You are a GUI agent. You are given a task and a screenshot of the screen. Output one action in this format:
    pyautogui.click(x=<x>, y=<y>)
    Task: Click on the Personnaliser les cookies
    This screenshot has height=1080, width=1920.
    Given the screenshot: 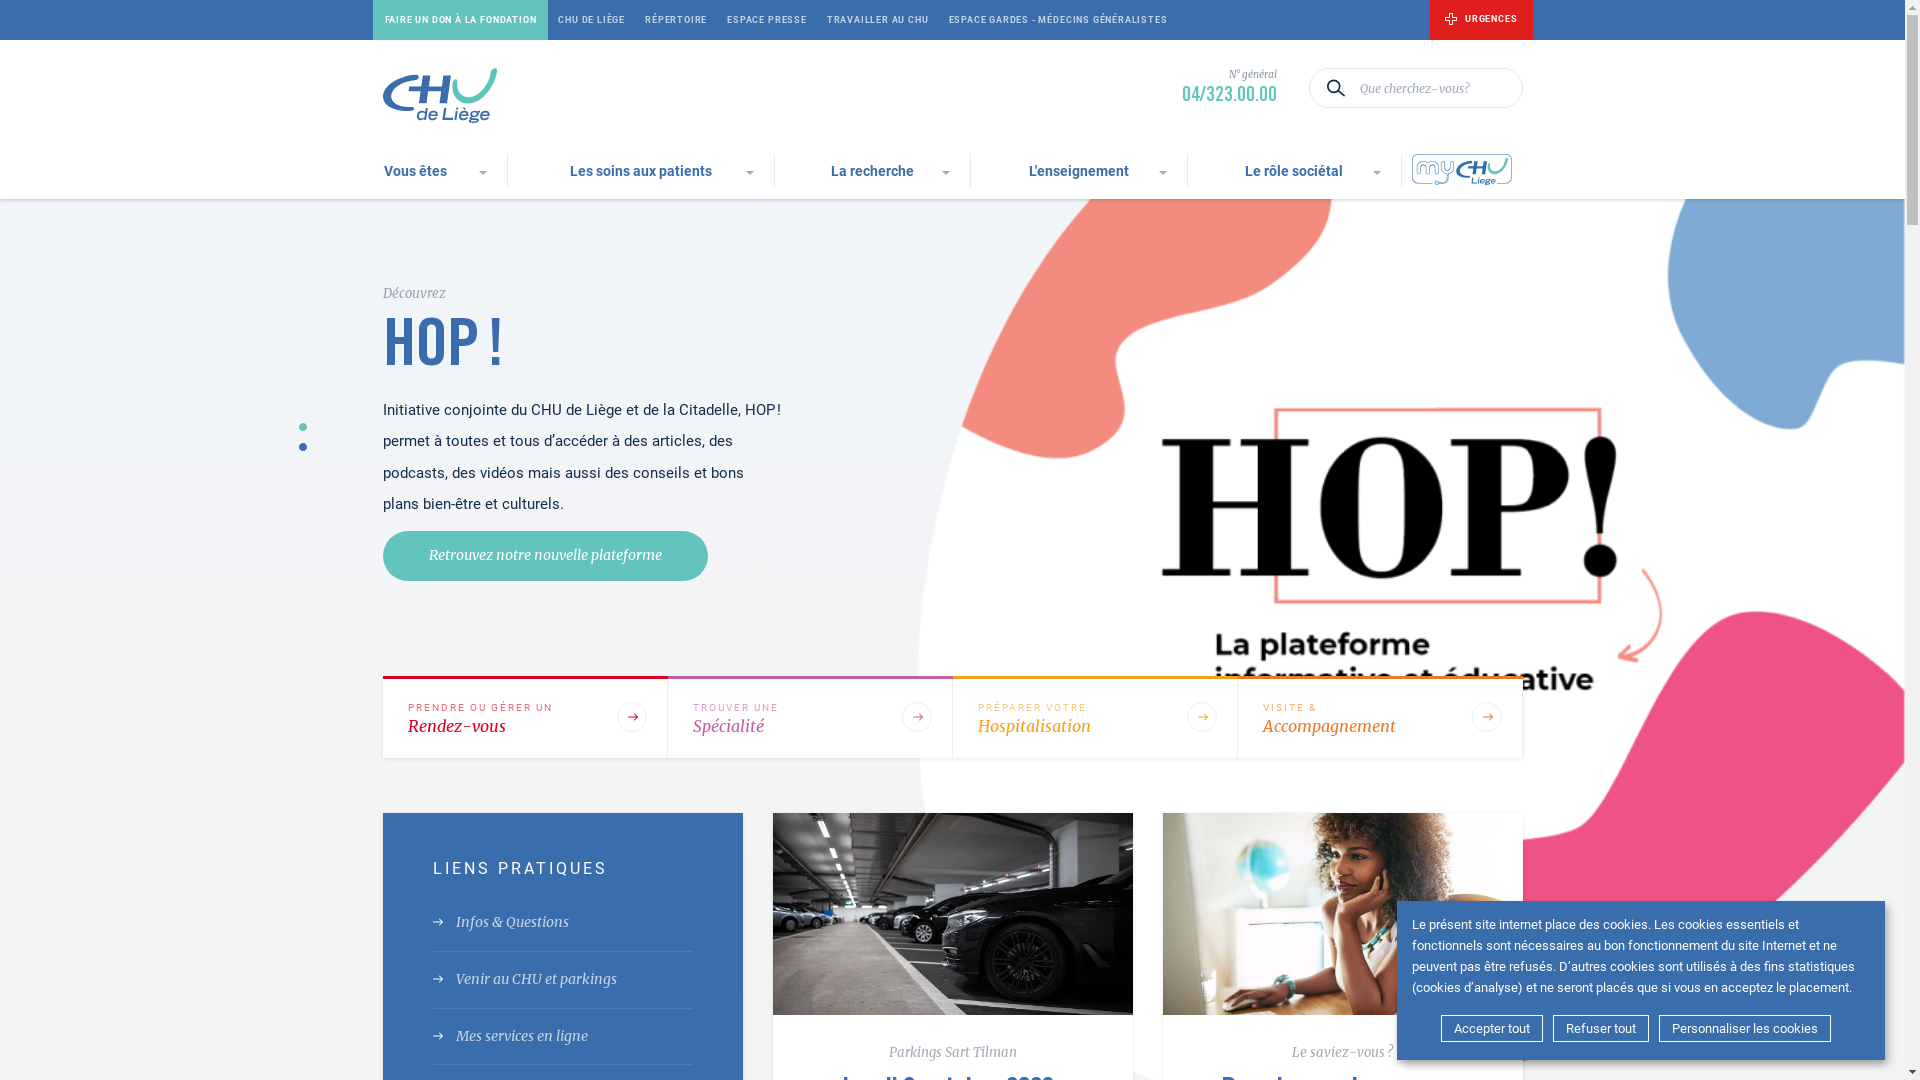 What is the action you would take?
    pyautogui.click(x=1745, y=1028)
    